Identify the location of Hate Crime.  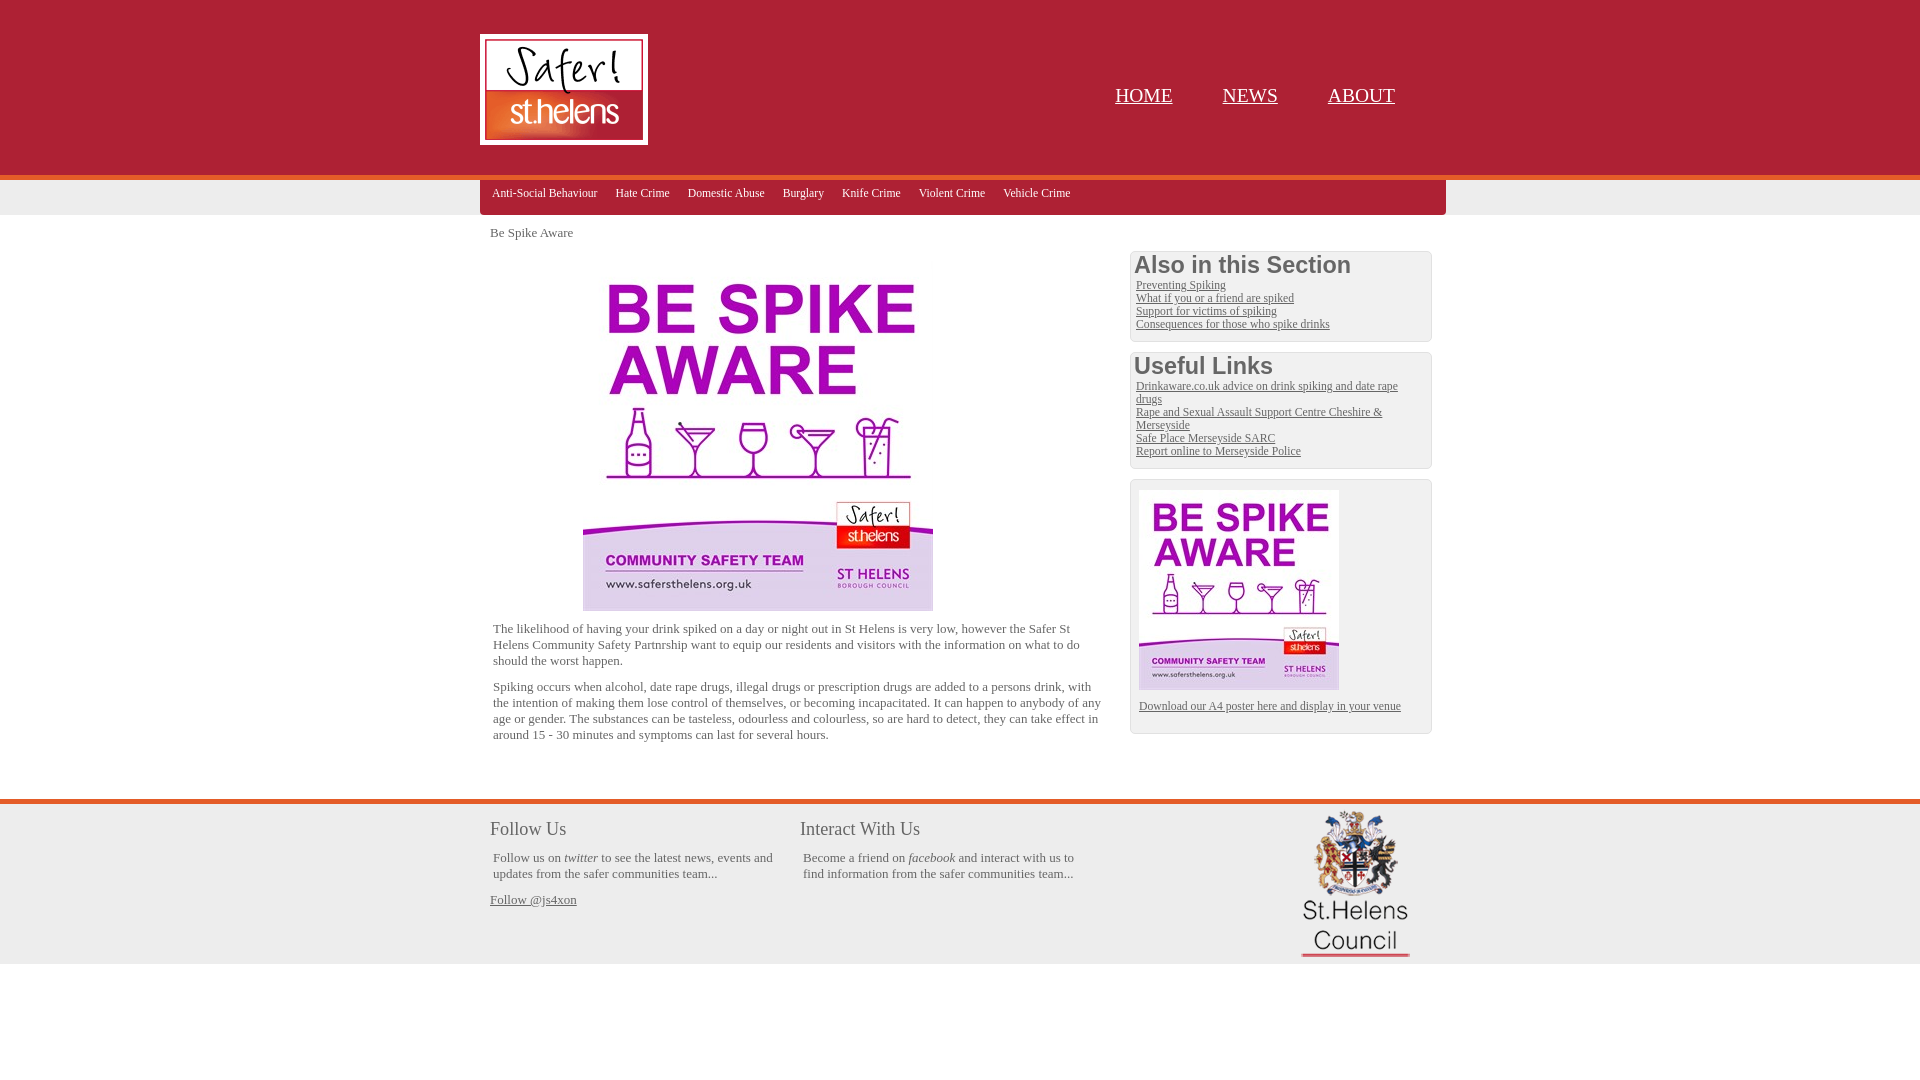
(642, 192).